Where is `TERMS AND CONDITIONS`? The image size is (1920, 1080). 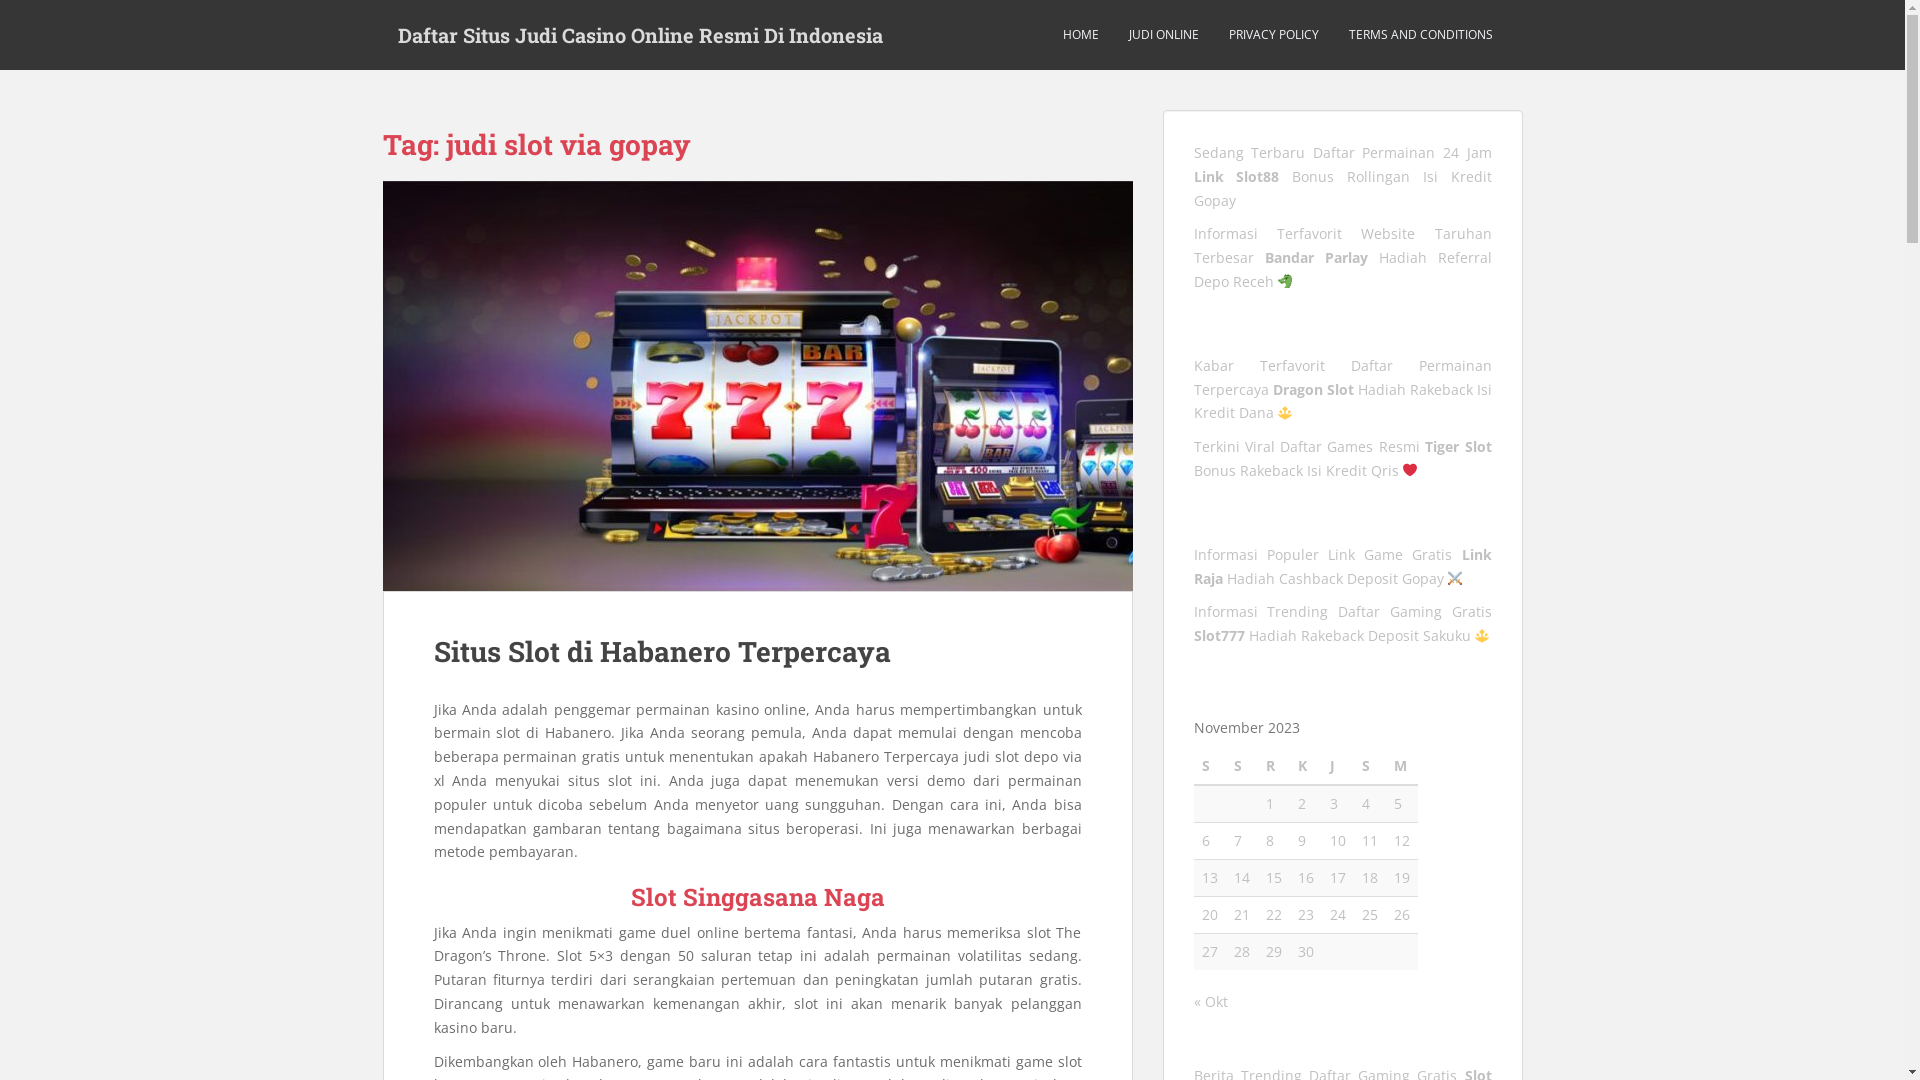
TERMS AND CONDITIONS is located at coordinates (1420, 35).